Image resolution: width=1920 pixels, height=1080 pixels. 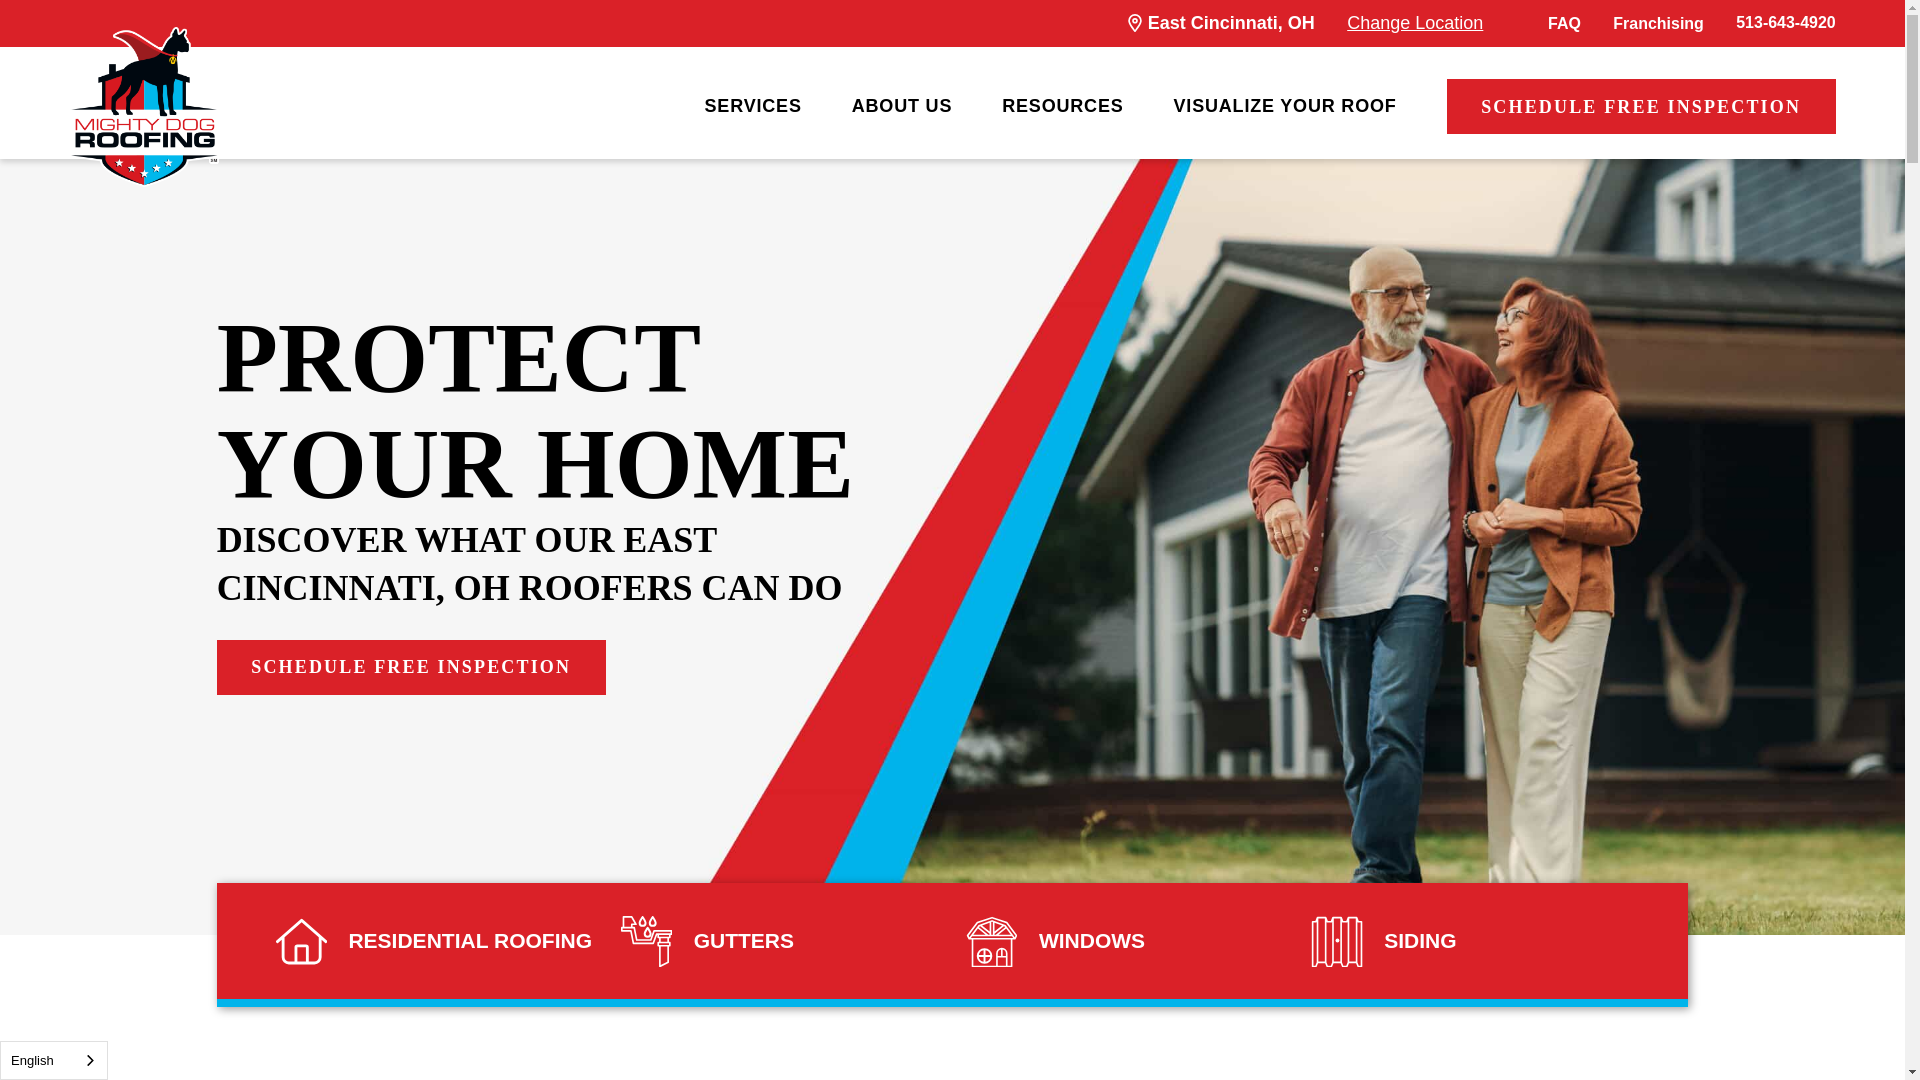 I want to click on Franchising, so click(x=1658, y=24).